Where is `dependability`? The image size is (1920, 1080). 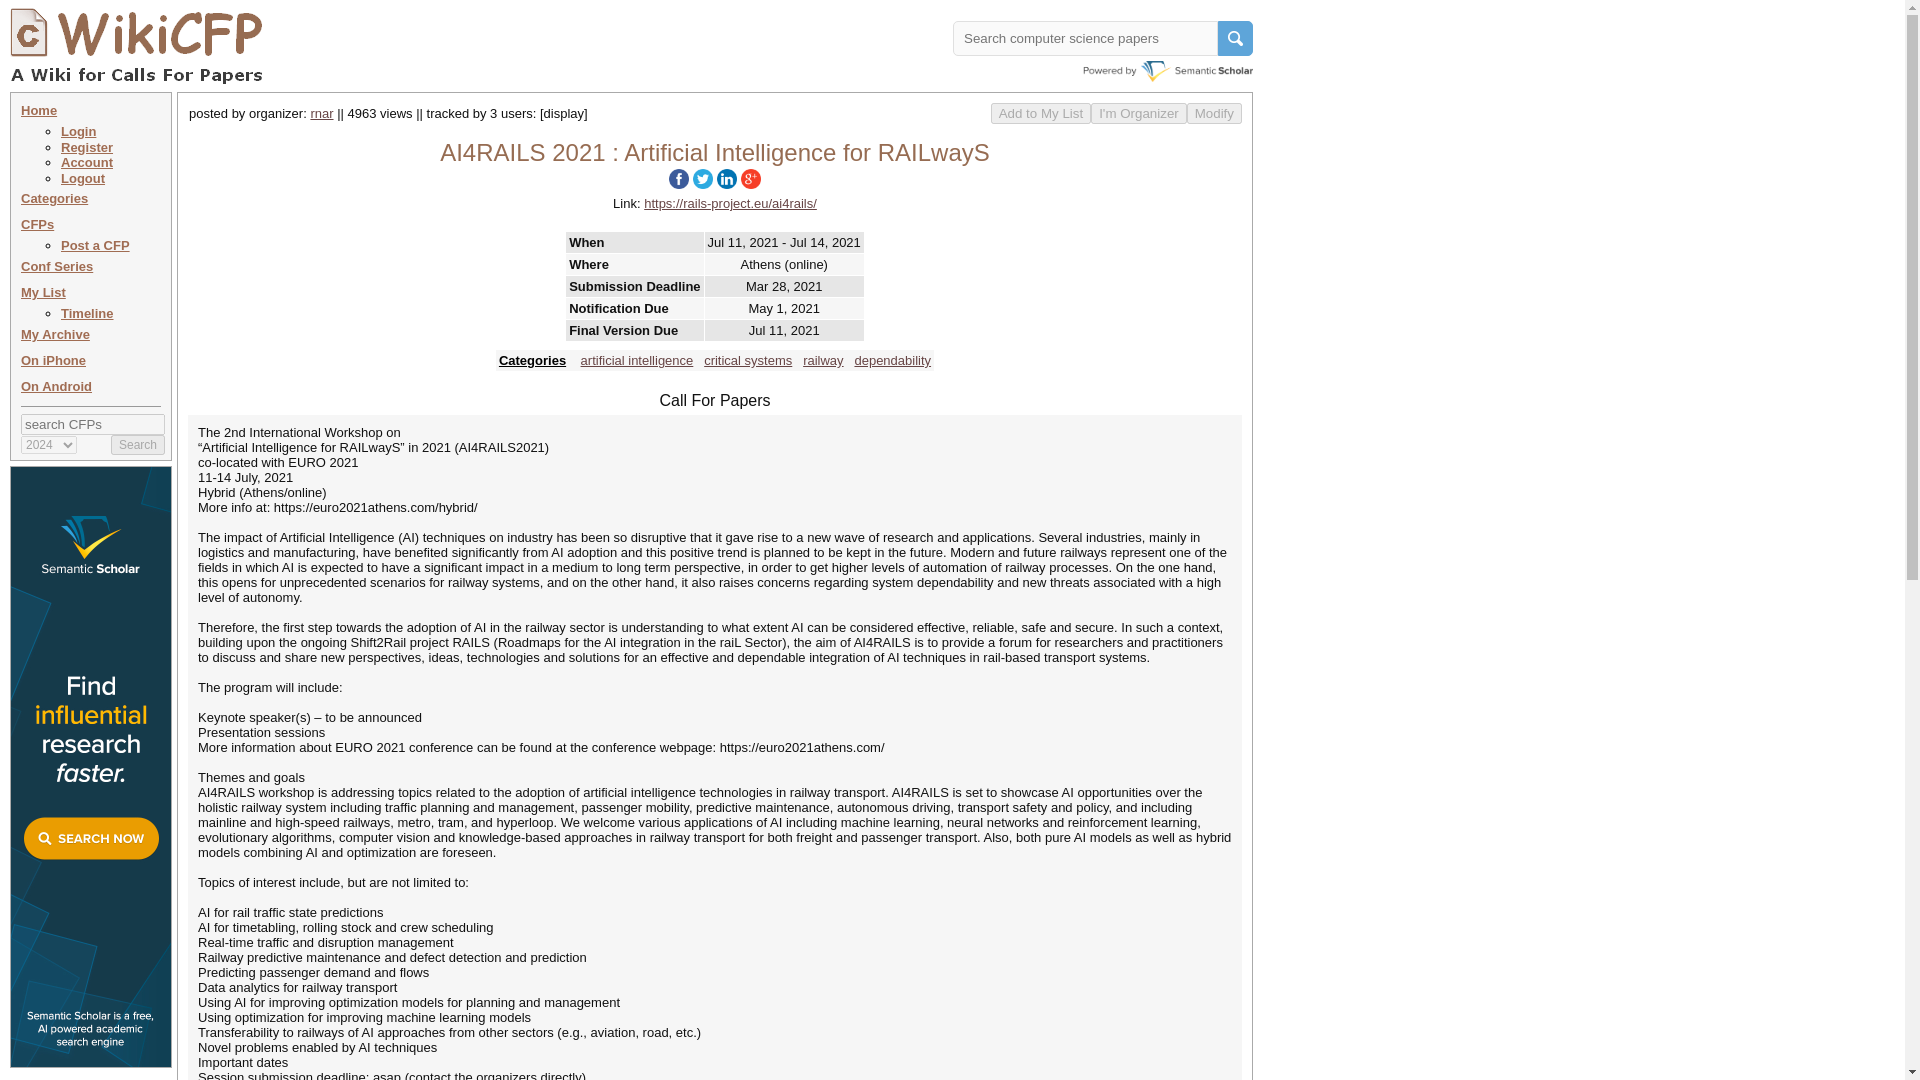
dependability is located at coordinates (892, 360).